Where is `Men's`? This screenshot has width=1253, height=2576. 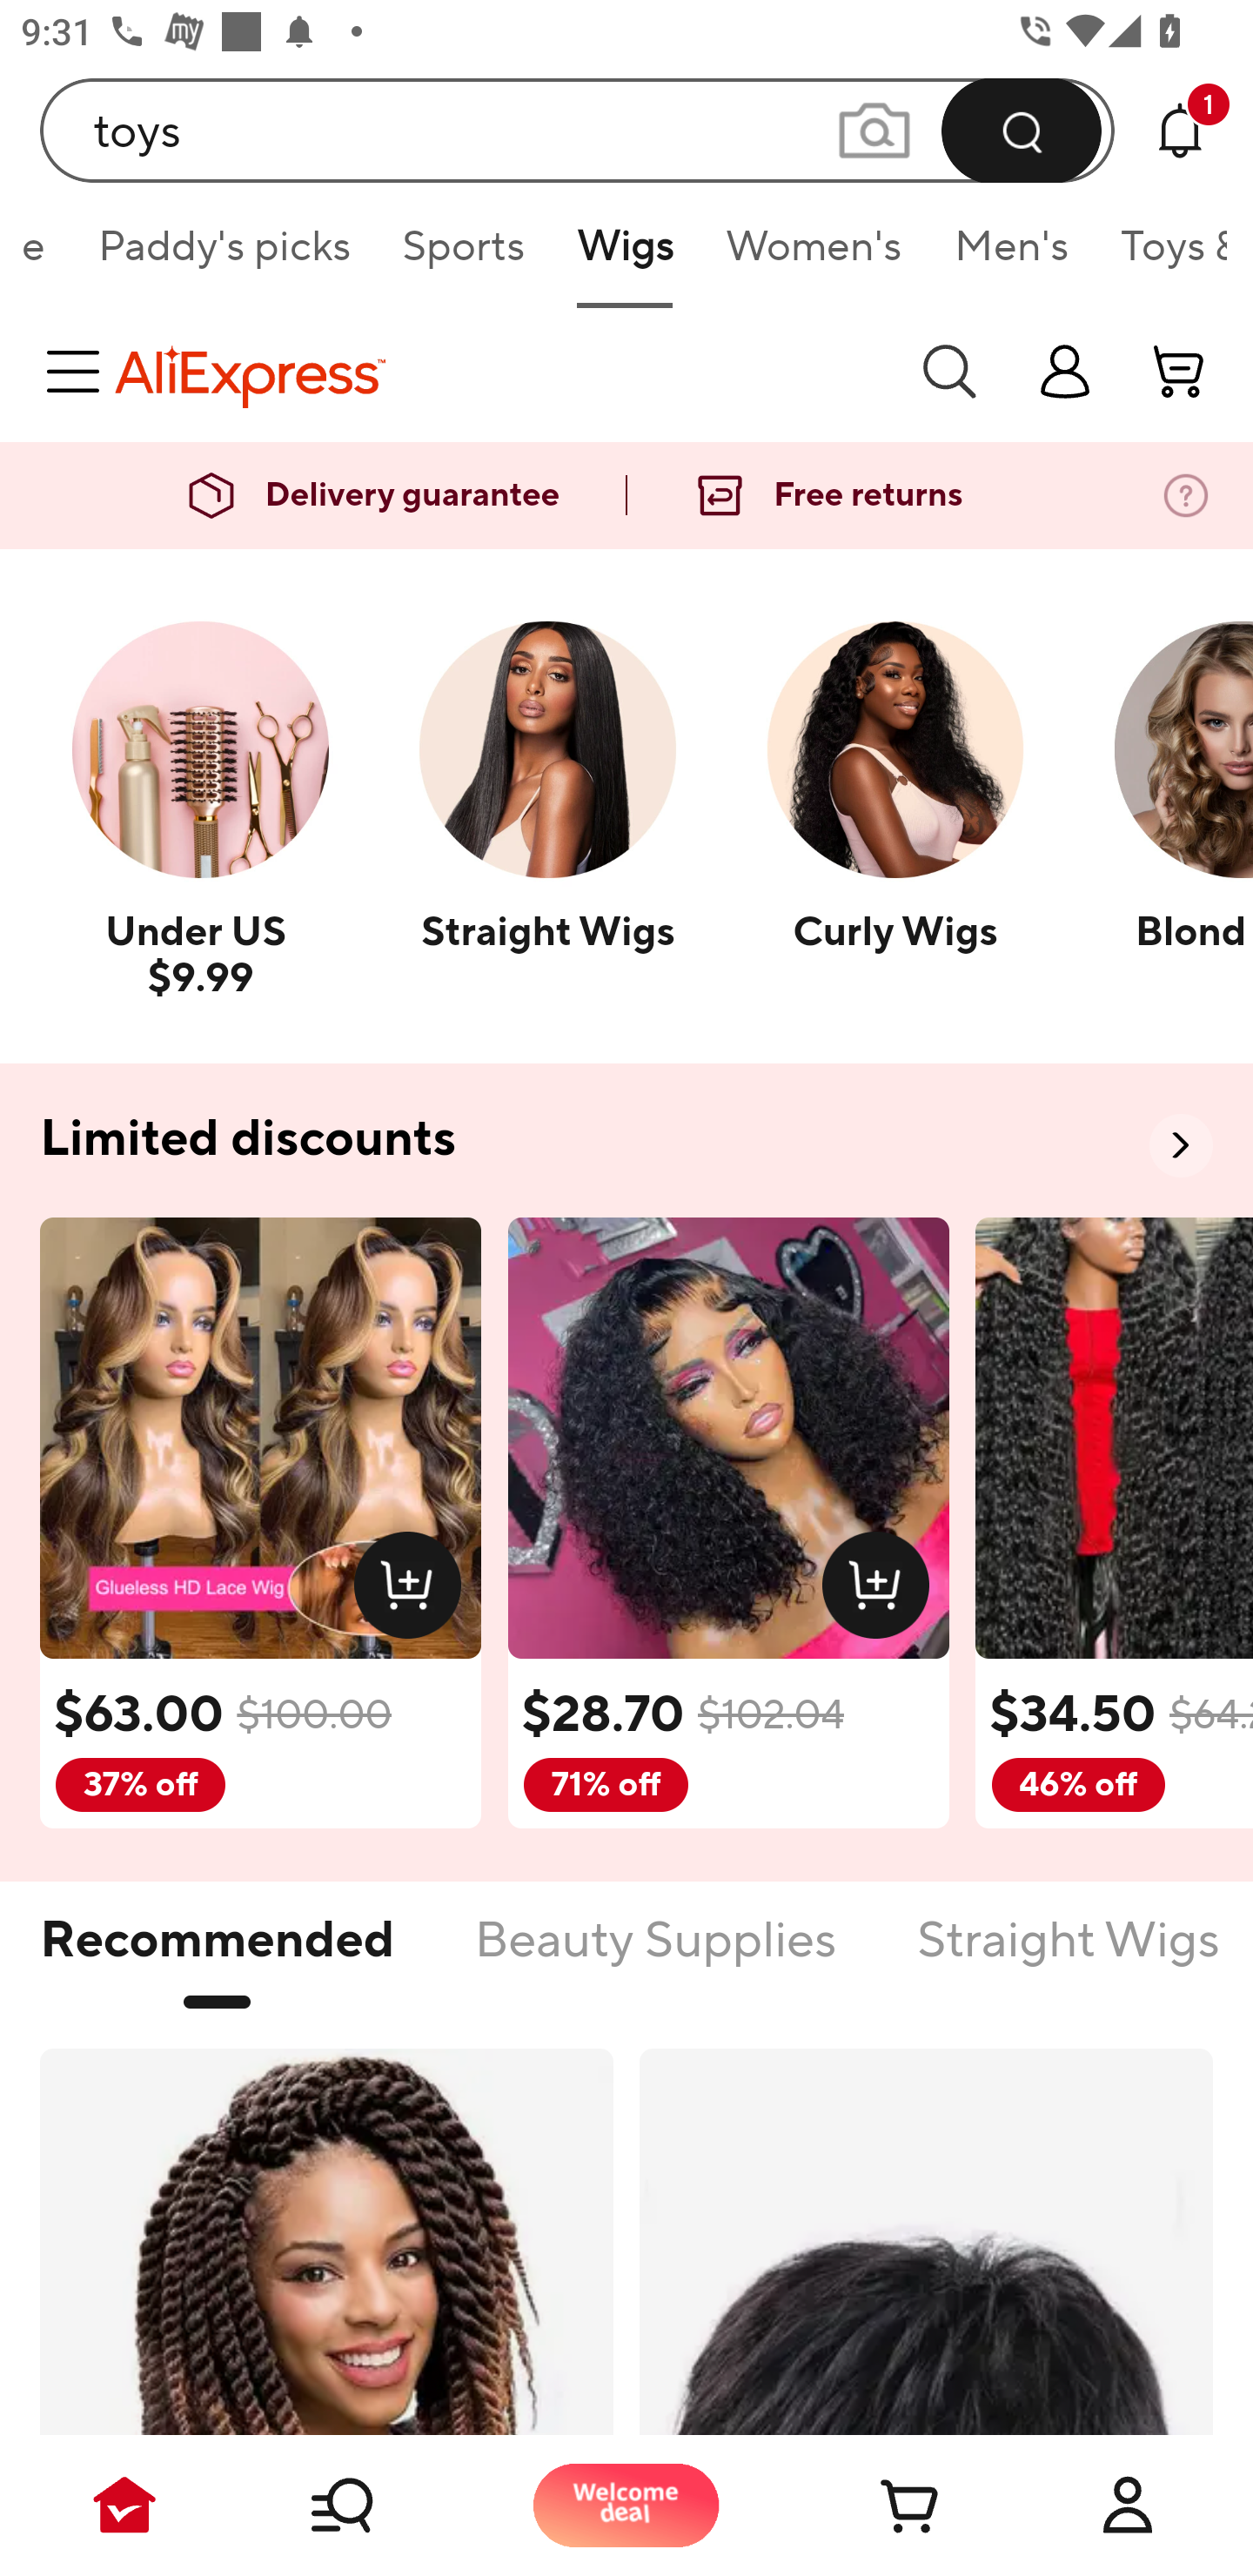 Men's is located at coordinates (1011, 256).